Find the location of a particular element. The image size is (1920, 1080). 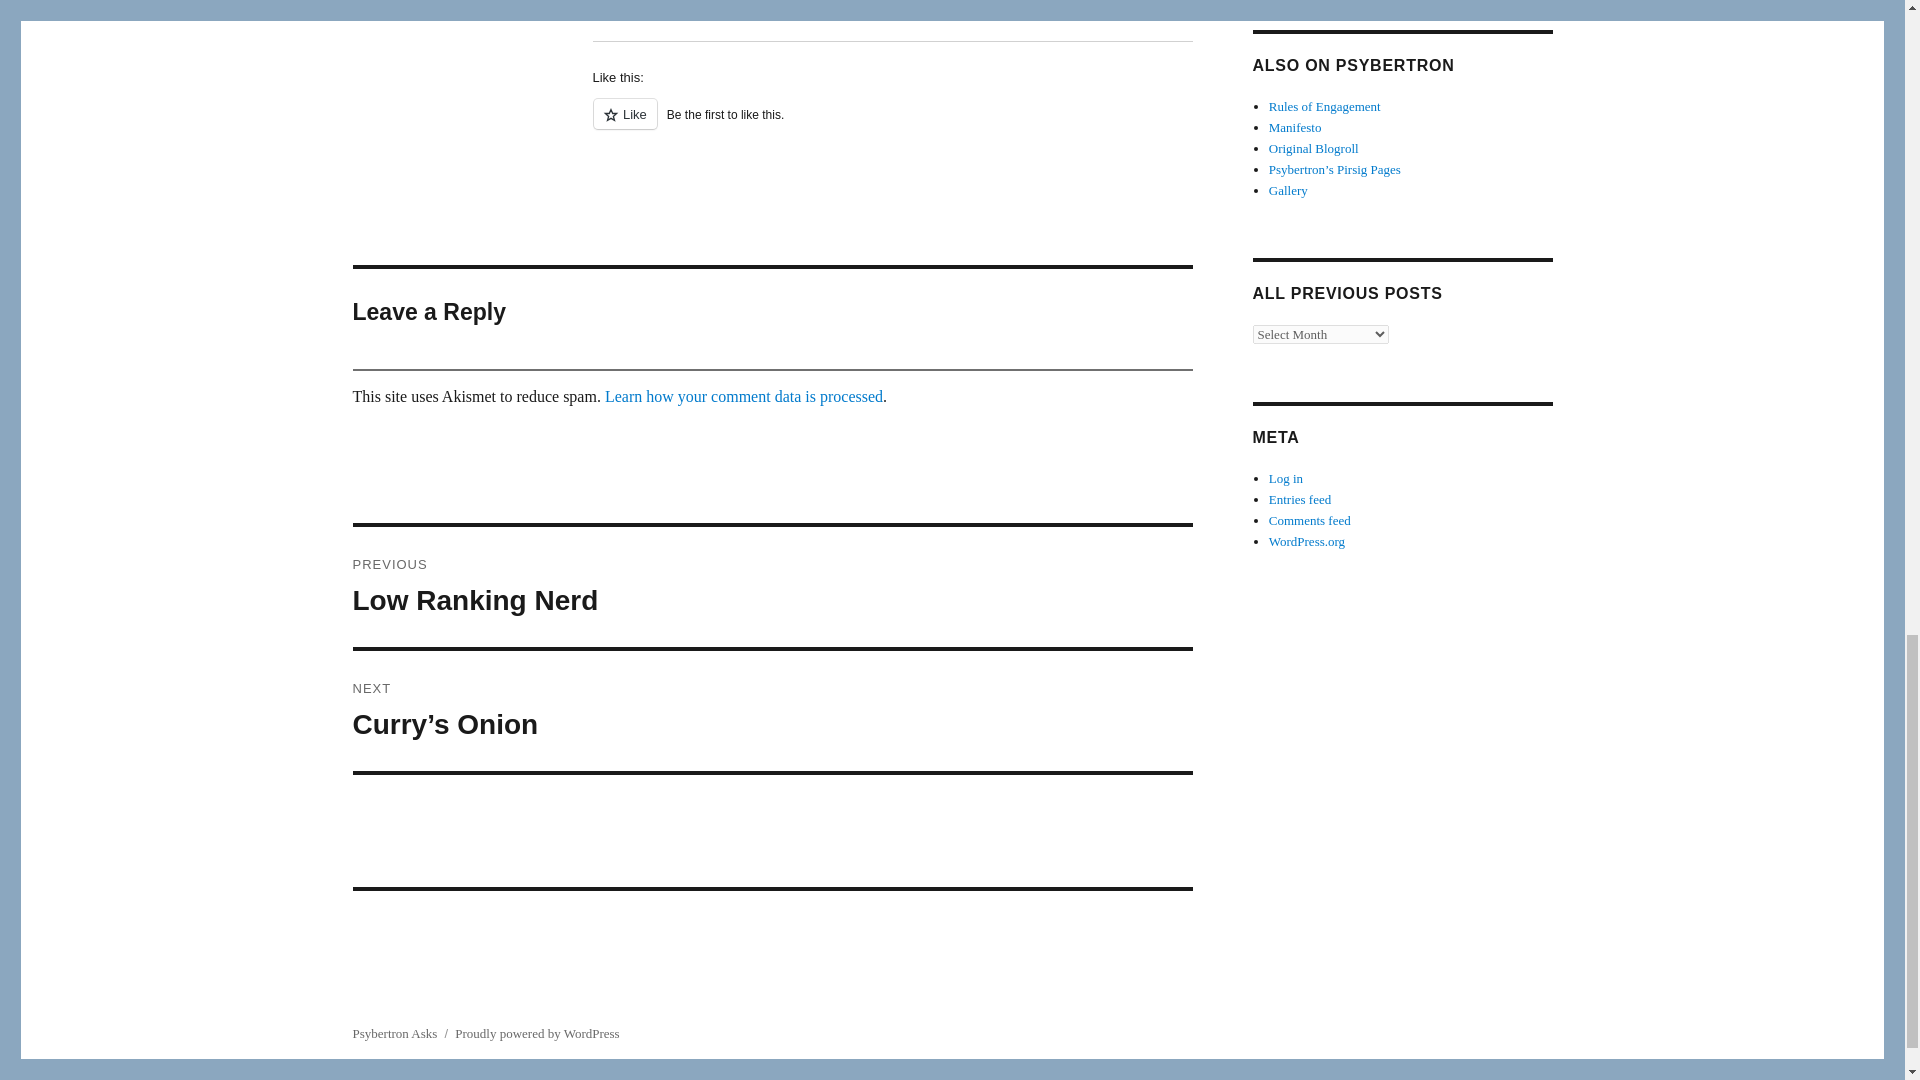

Learn how your comment data is processed is located at coordinates (744, 396).